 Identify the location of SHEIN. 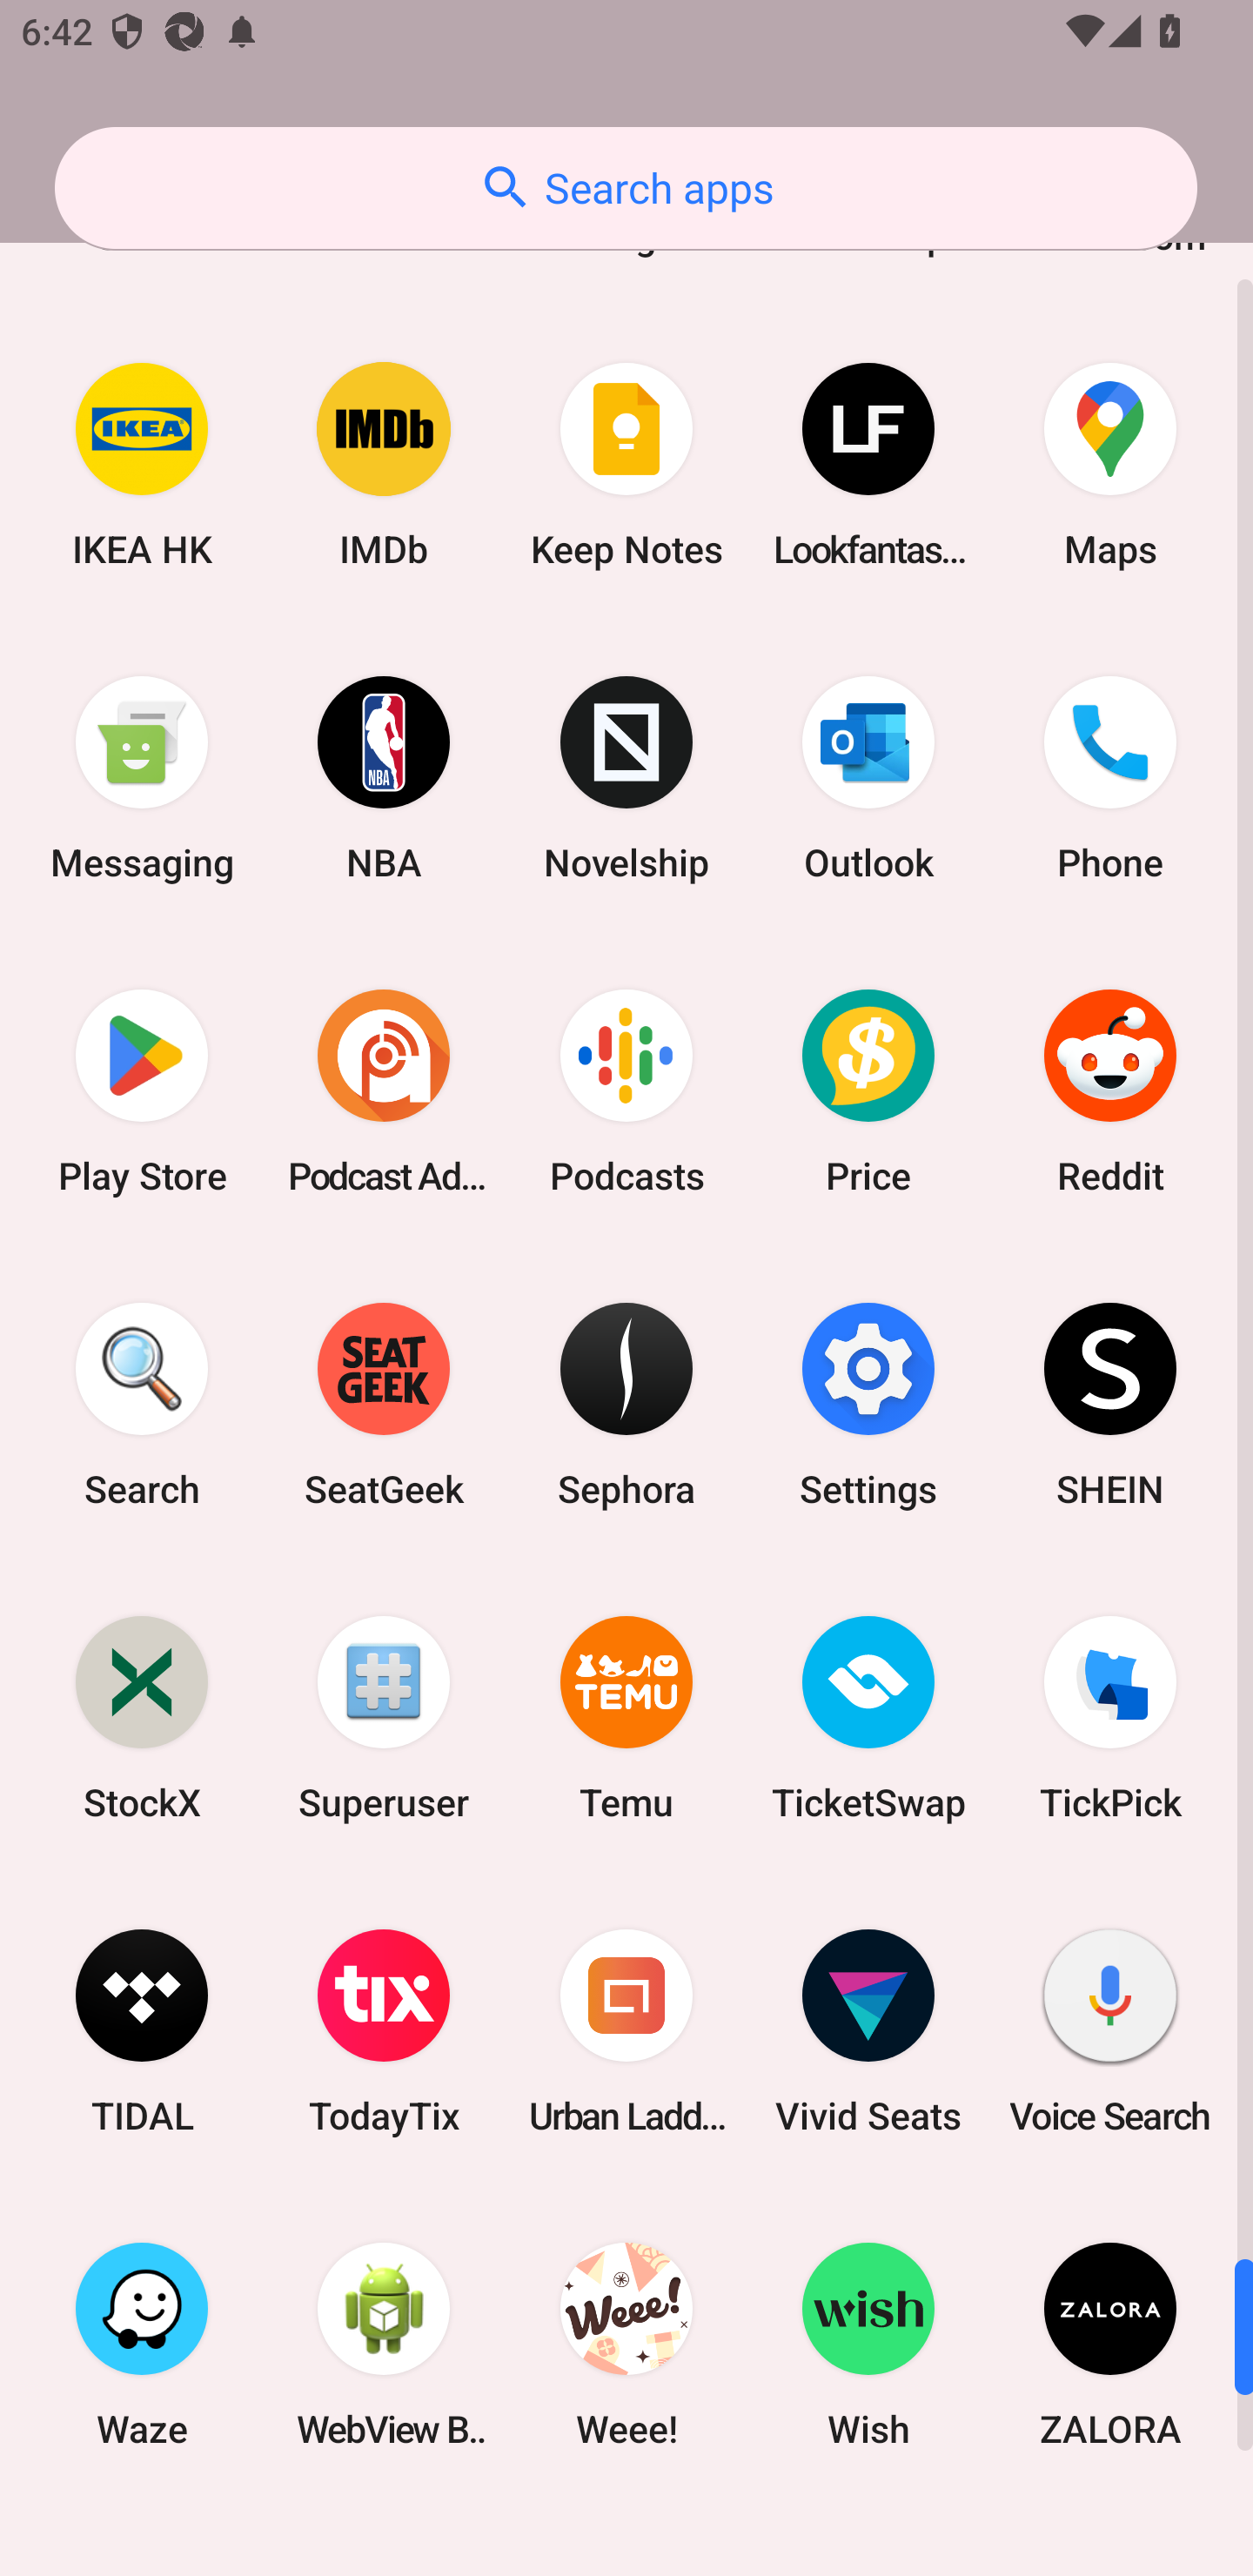
(1110, 1403).